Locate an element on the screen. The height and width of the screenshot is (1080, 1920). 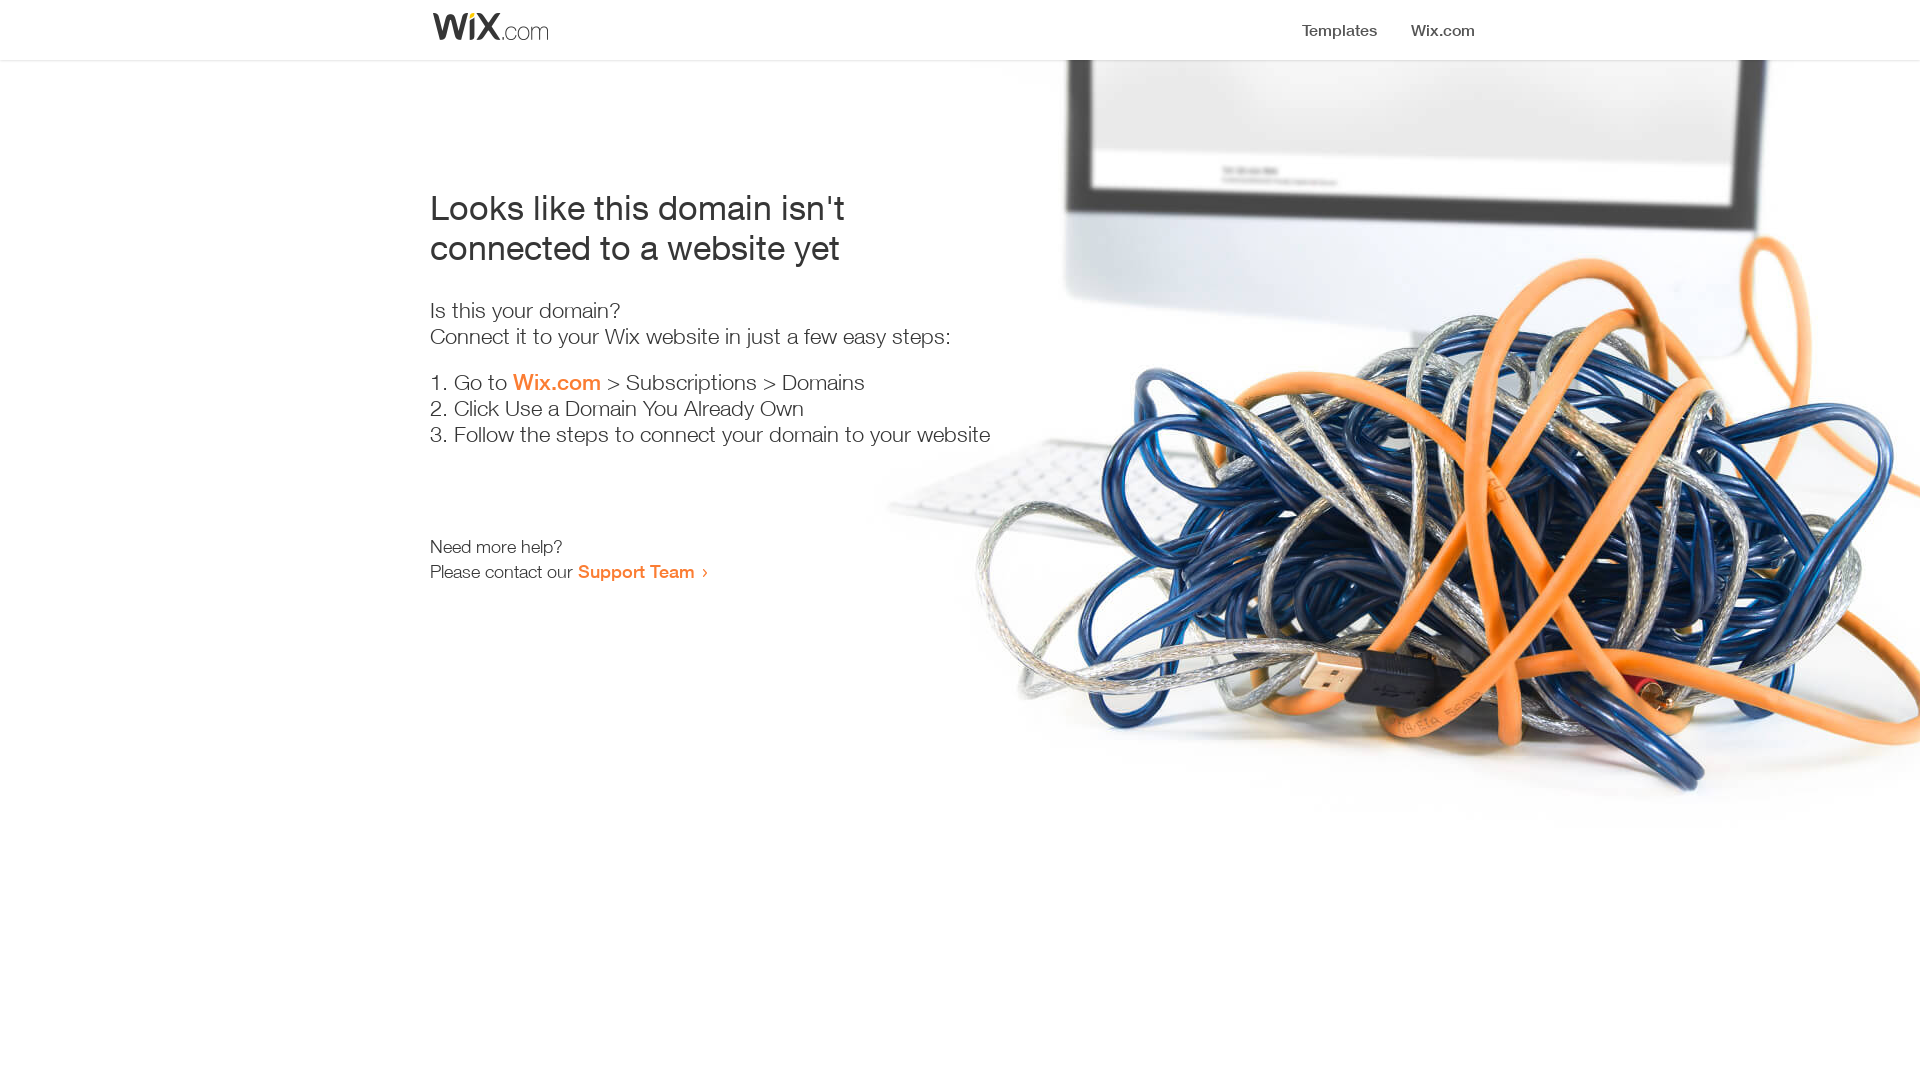
Wix.com is located at coordinates (557, 382).